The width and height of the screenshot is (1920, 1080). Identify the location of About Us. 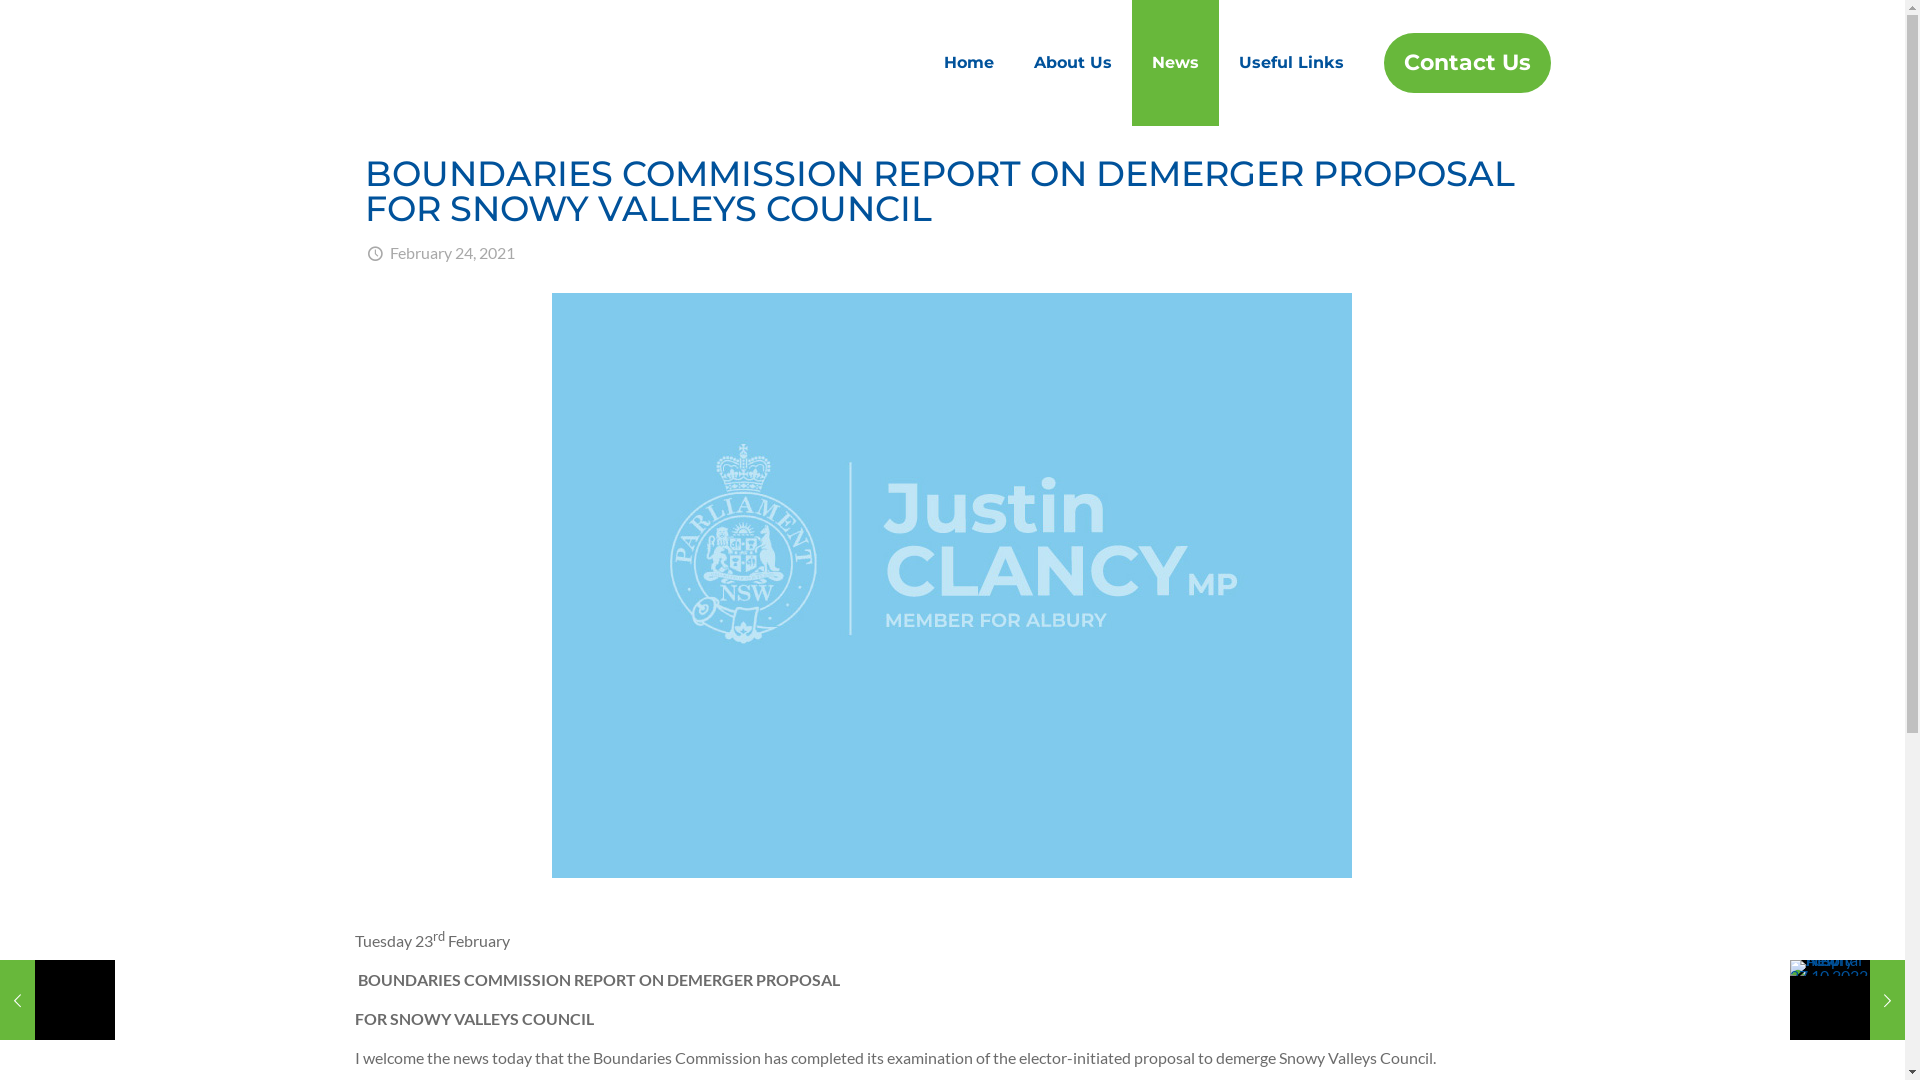
(1072, 63).